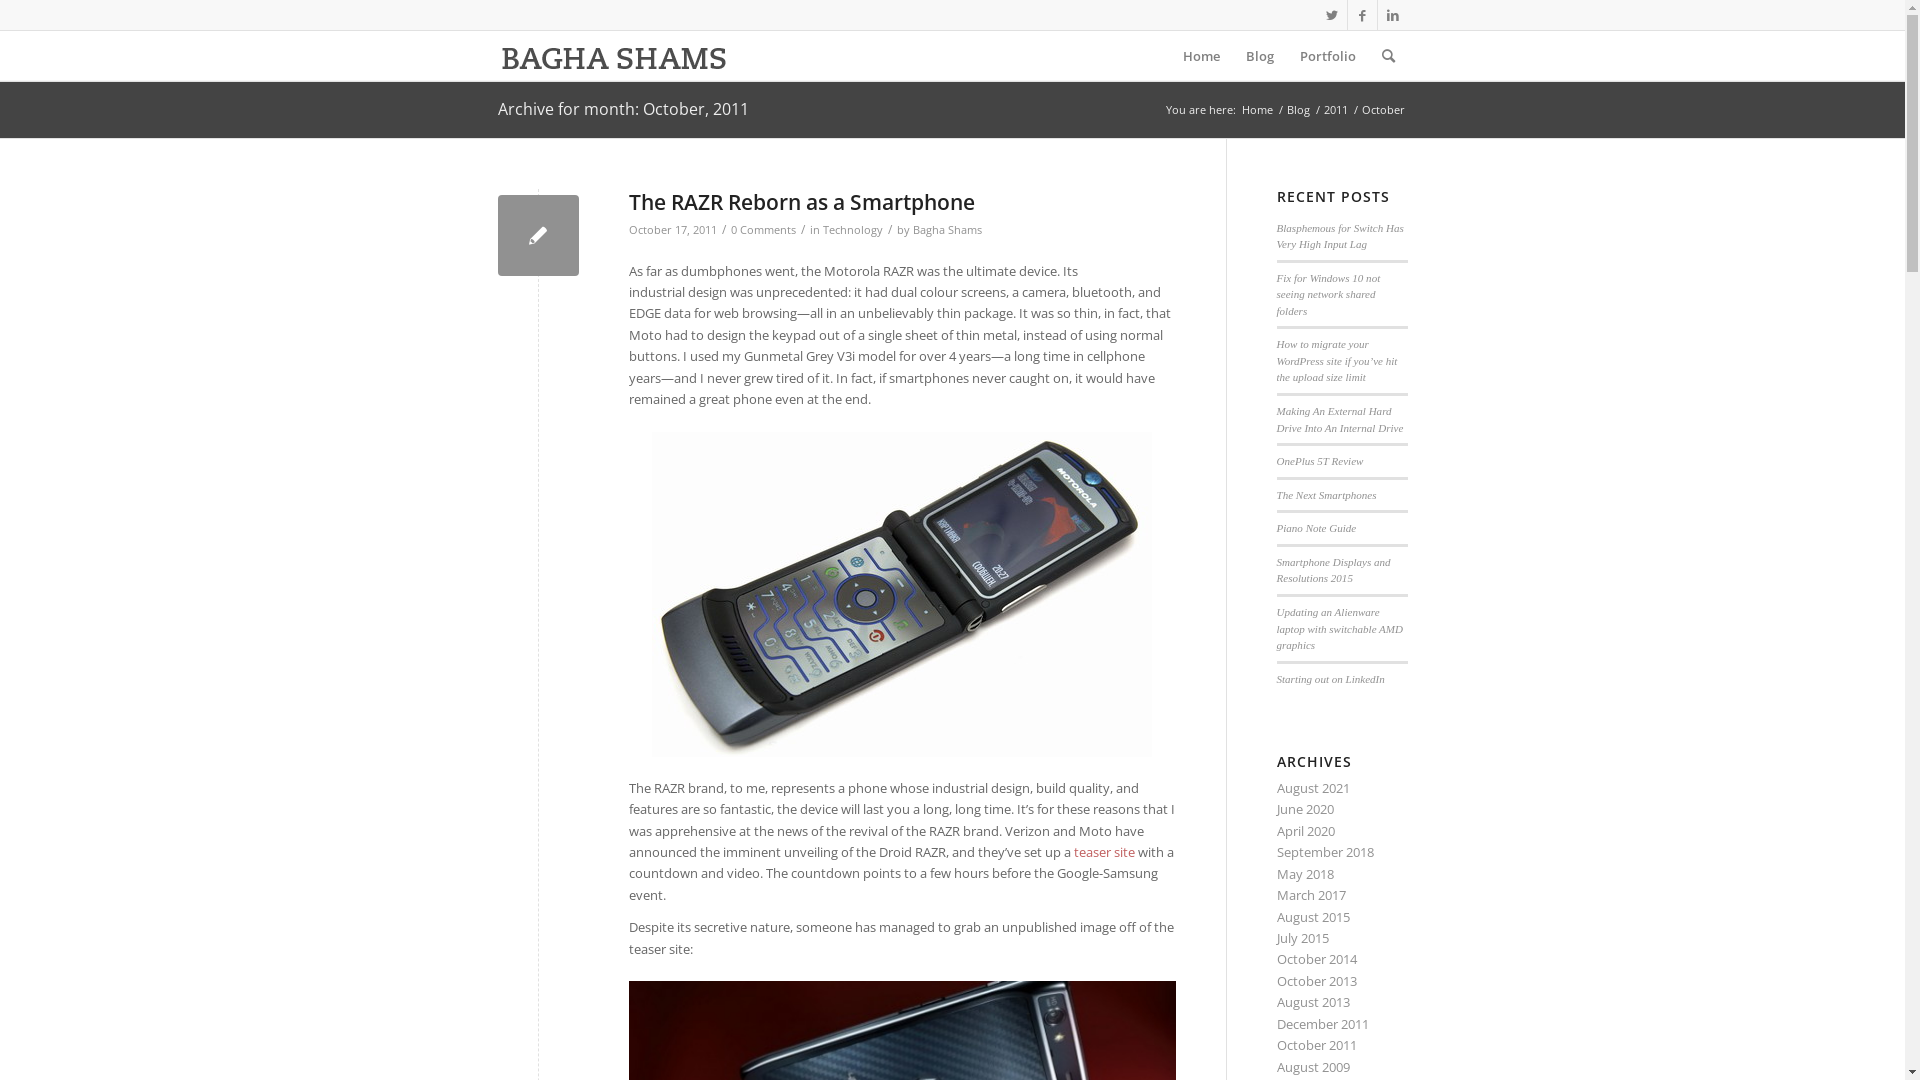 The width and height of the screenshot is (1920, 1080). What do you see at coordinates (1316, 528) in the screenshot?
I see `Piano Note Guide` at bounding box center [1316, 528].